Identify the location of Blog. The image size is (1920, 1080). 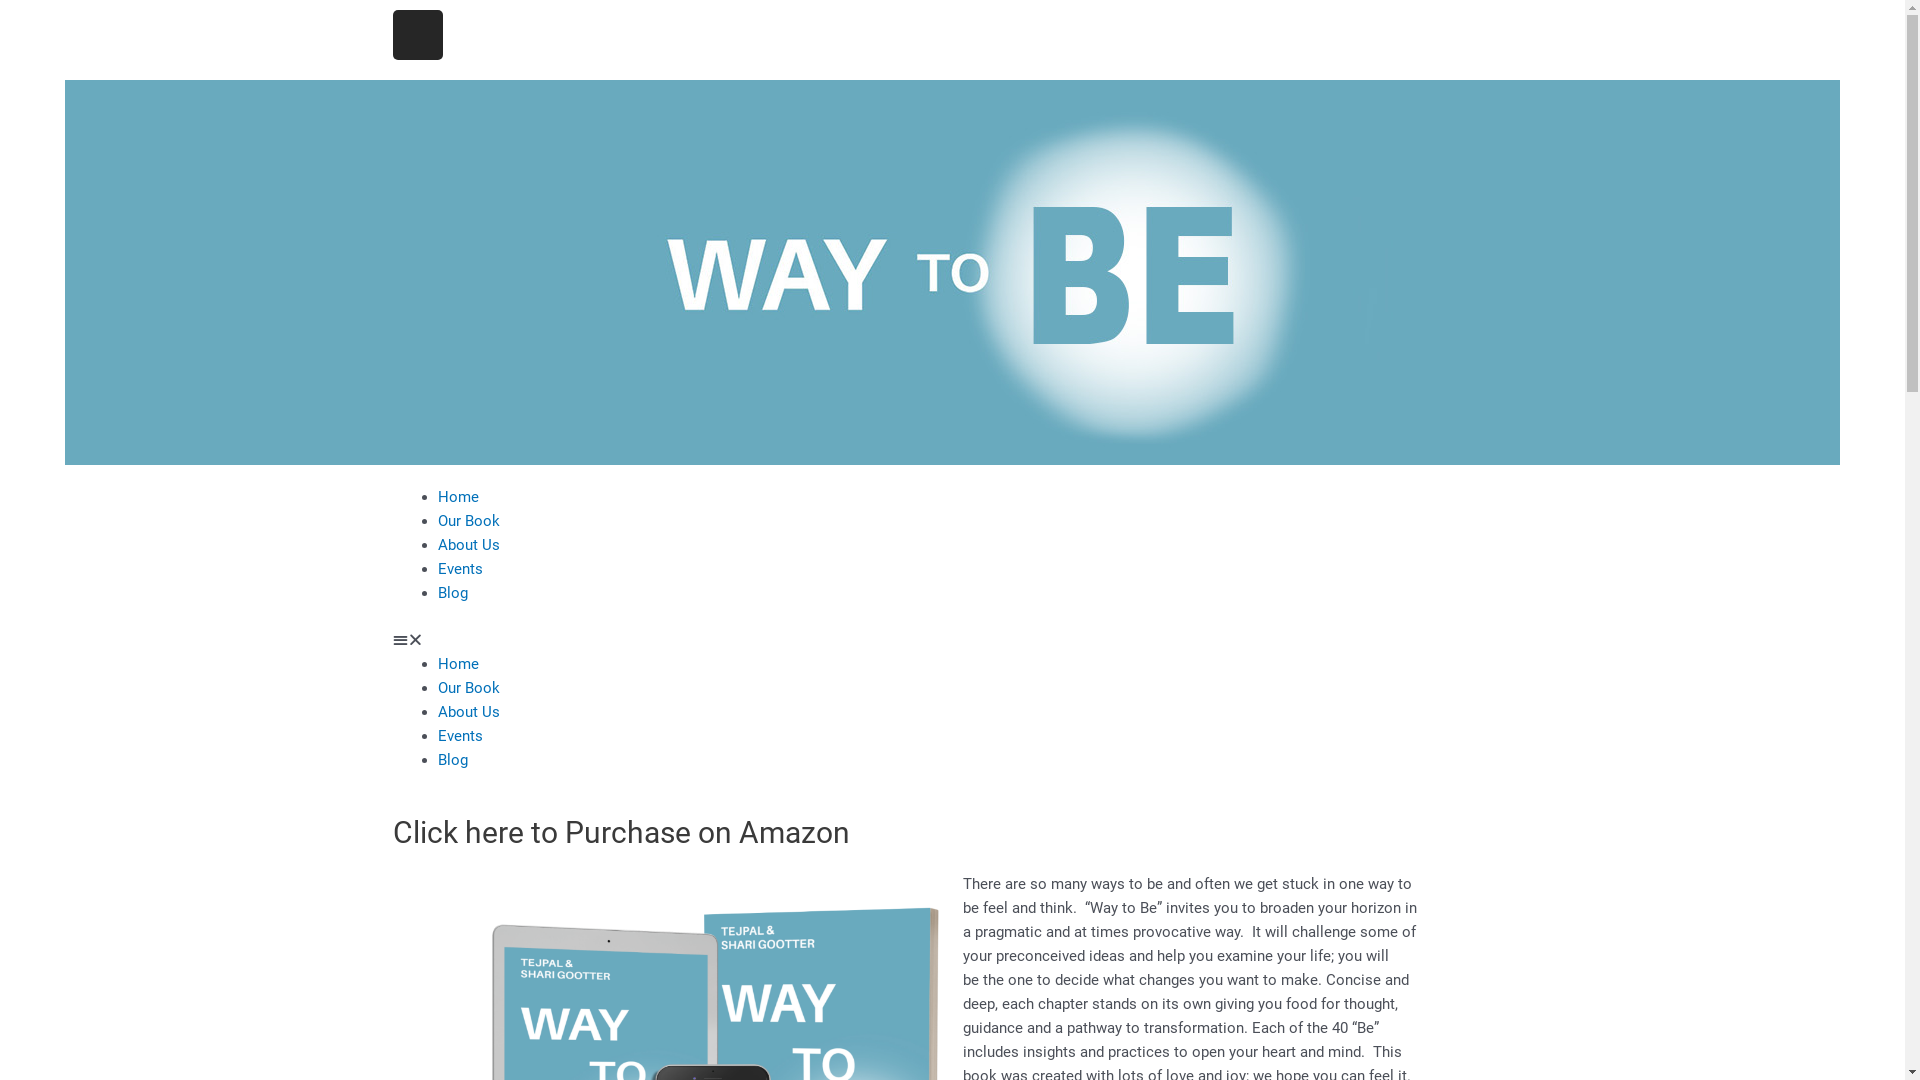
(453, 759).